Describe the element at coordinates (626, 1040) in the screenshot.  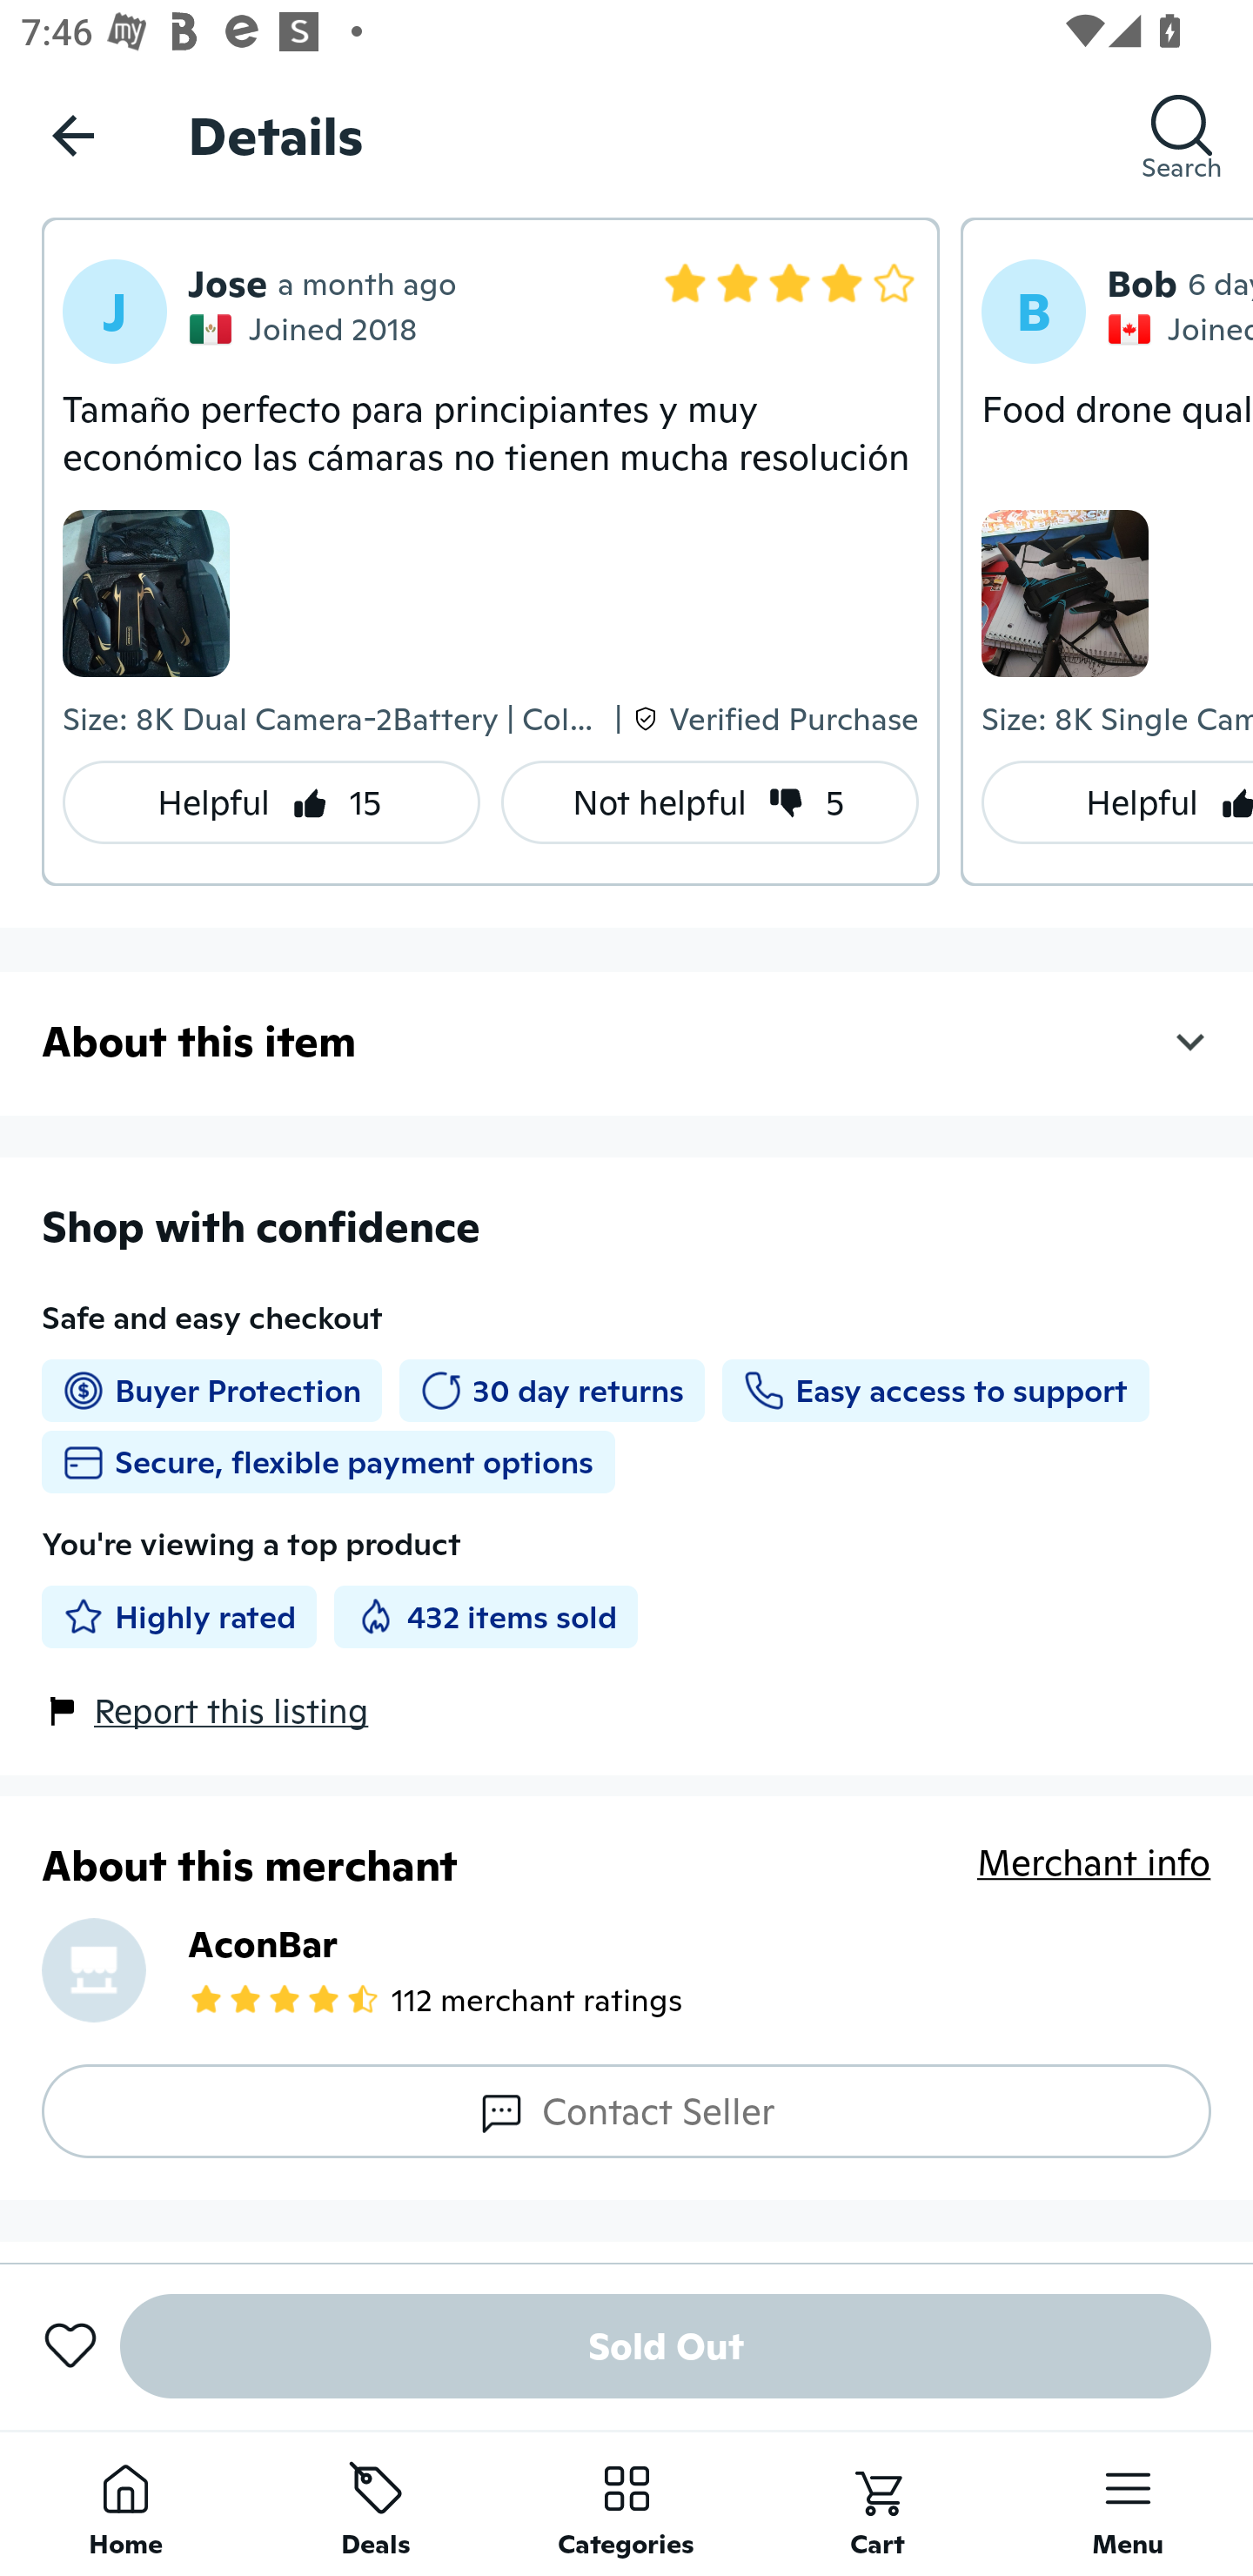
I see `About this item` at that location.